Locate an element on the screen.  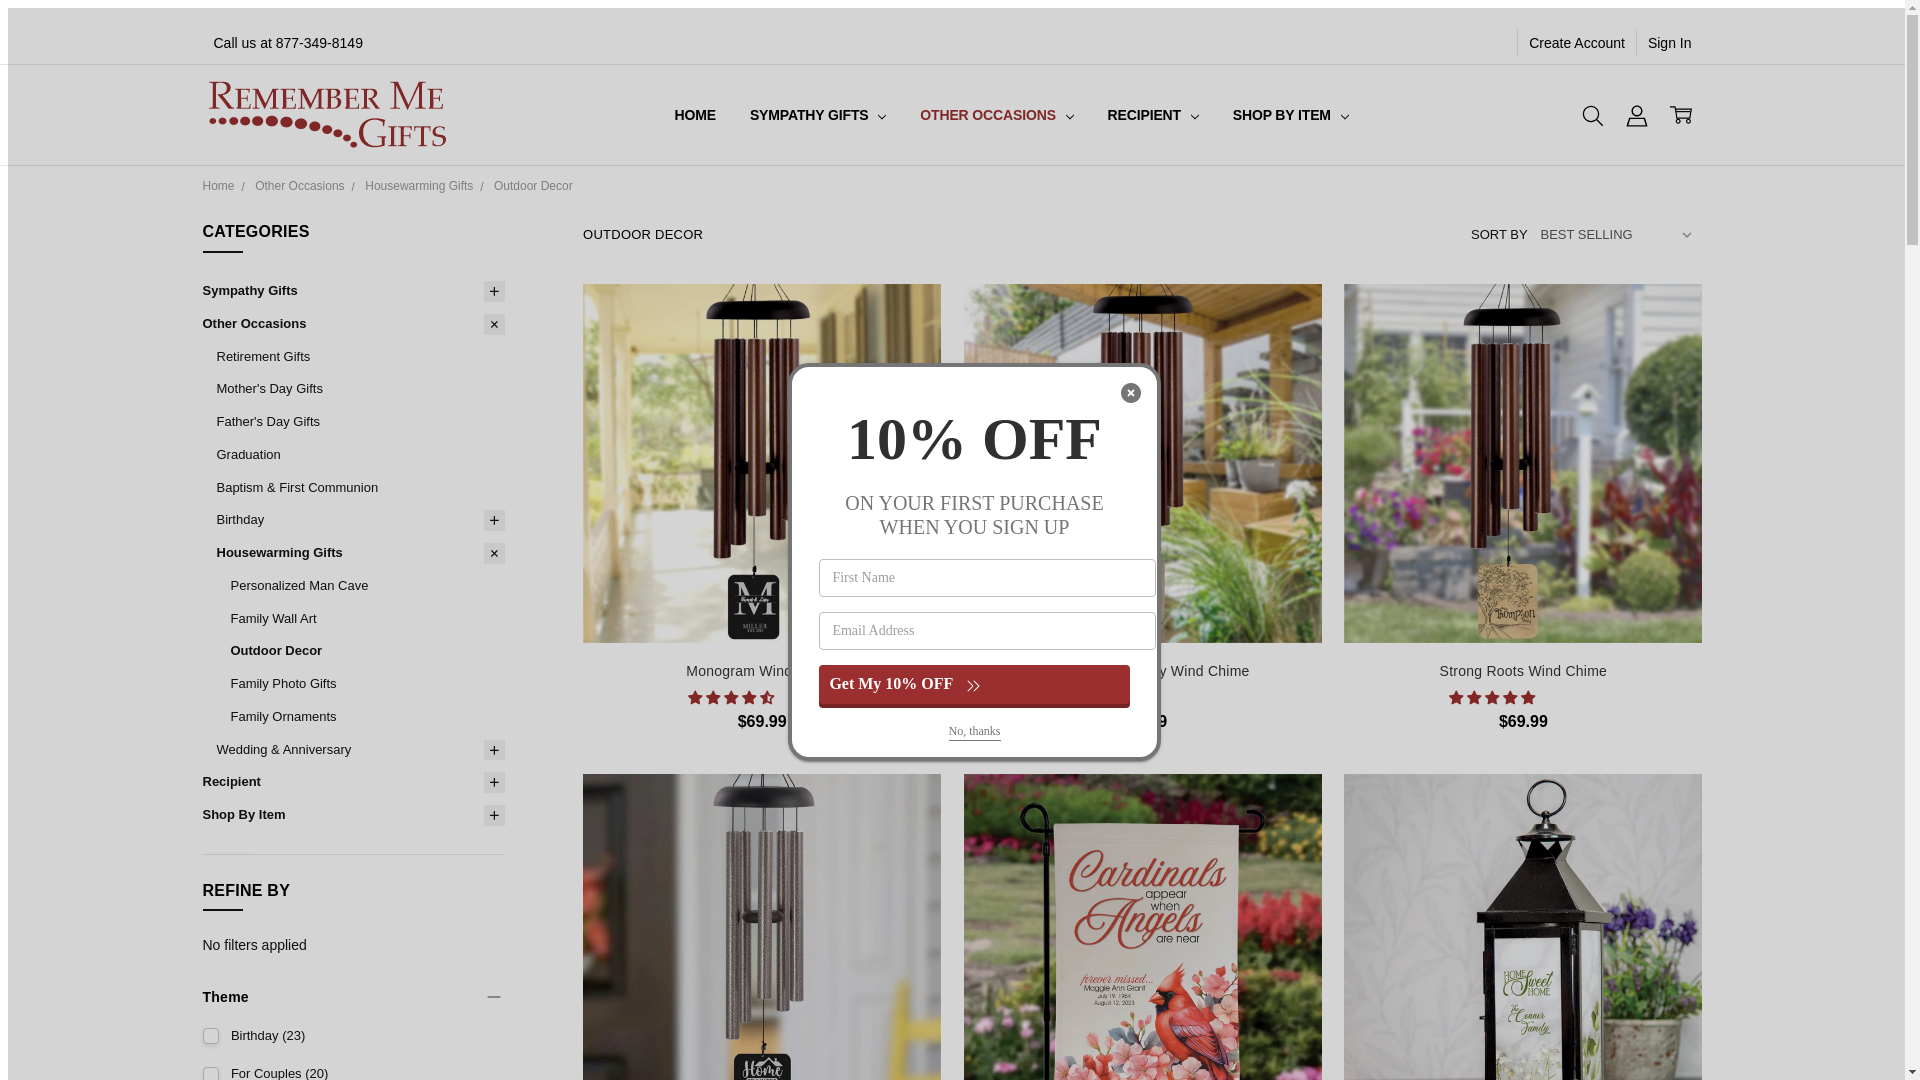
Remember Me Gifts is located at coordinates (326, 114).